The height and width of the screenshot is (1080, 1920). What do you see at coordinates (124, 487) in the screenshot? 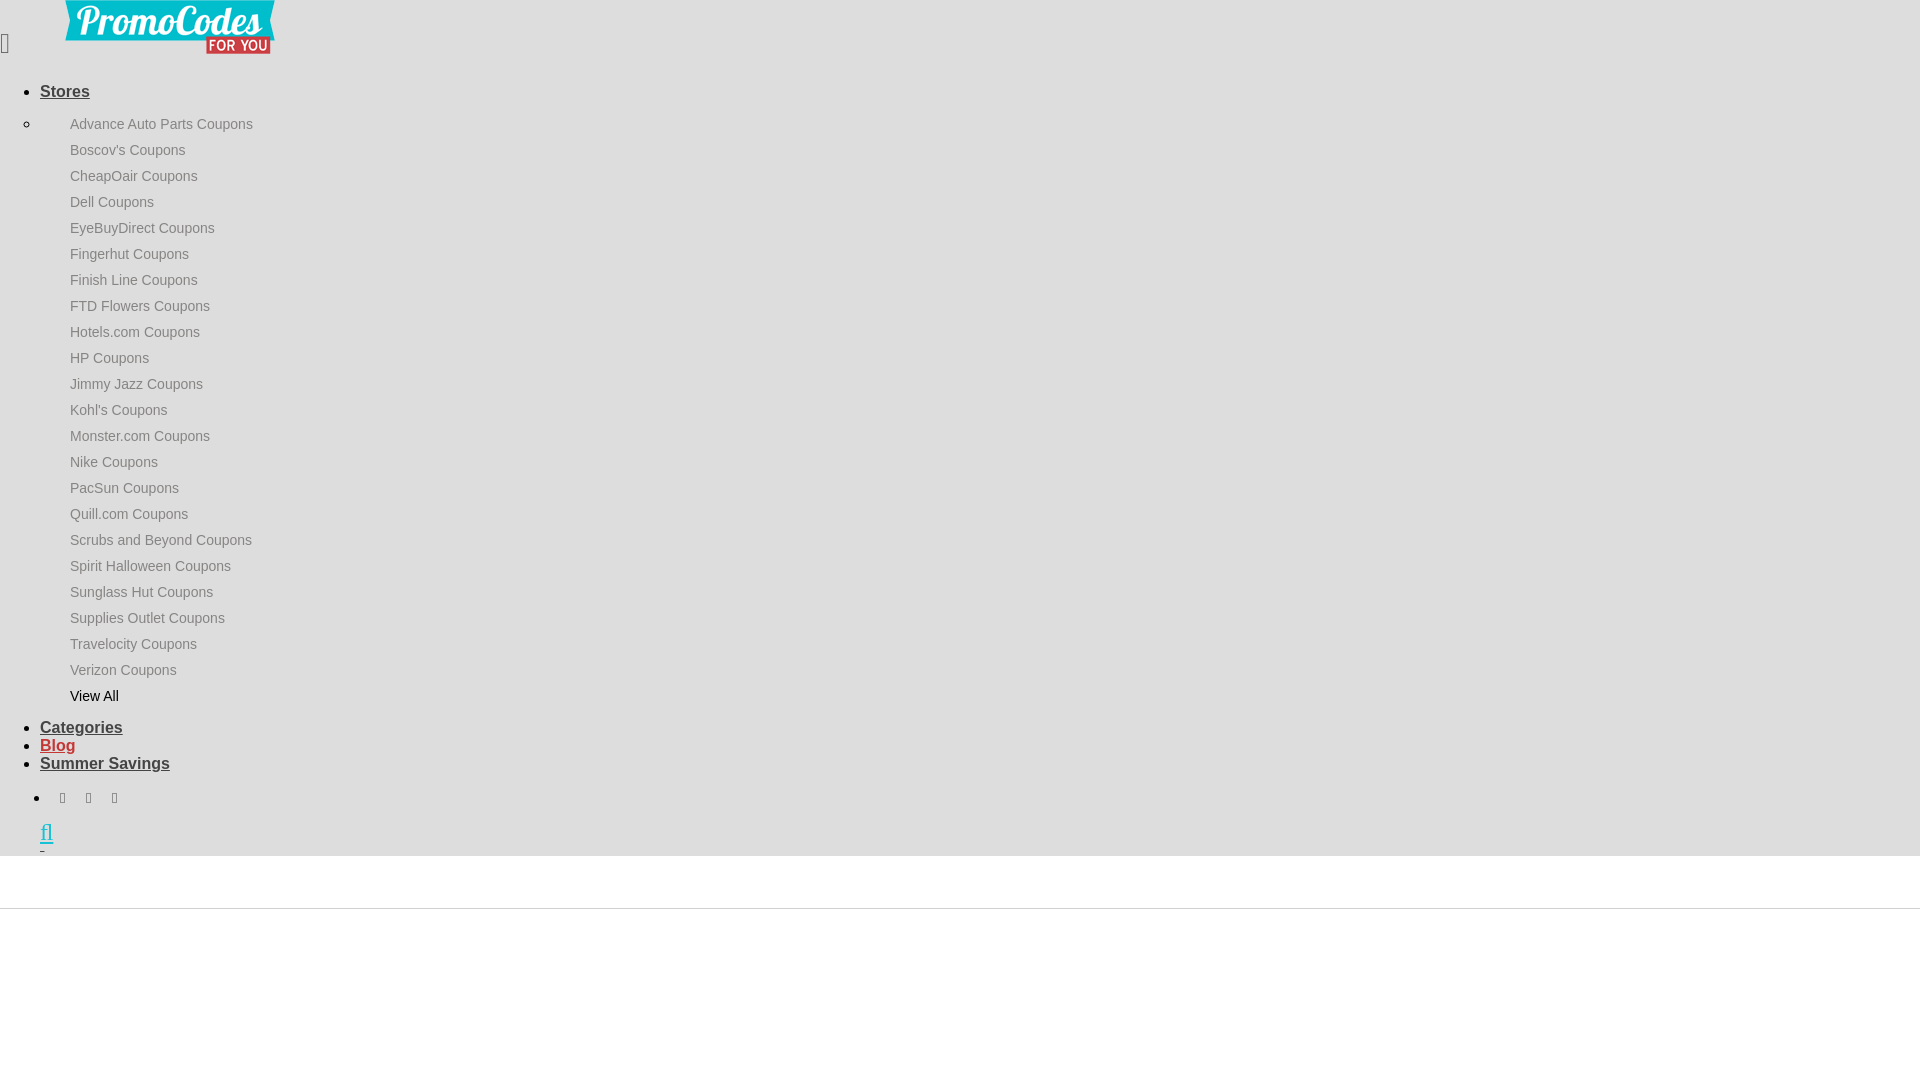
I see `PacSun Coupons` at bounding box center [124, 487].